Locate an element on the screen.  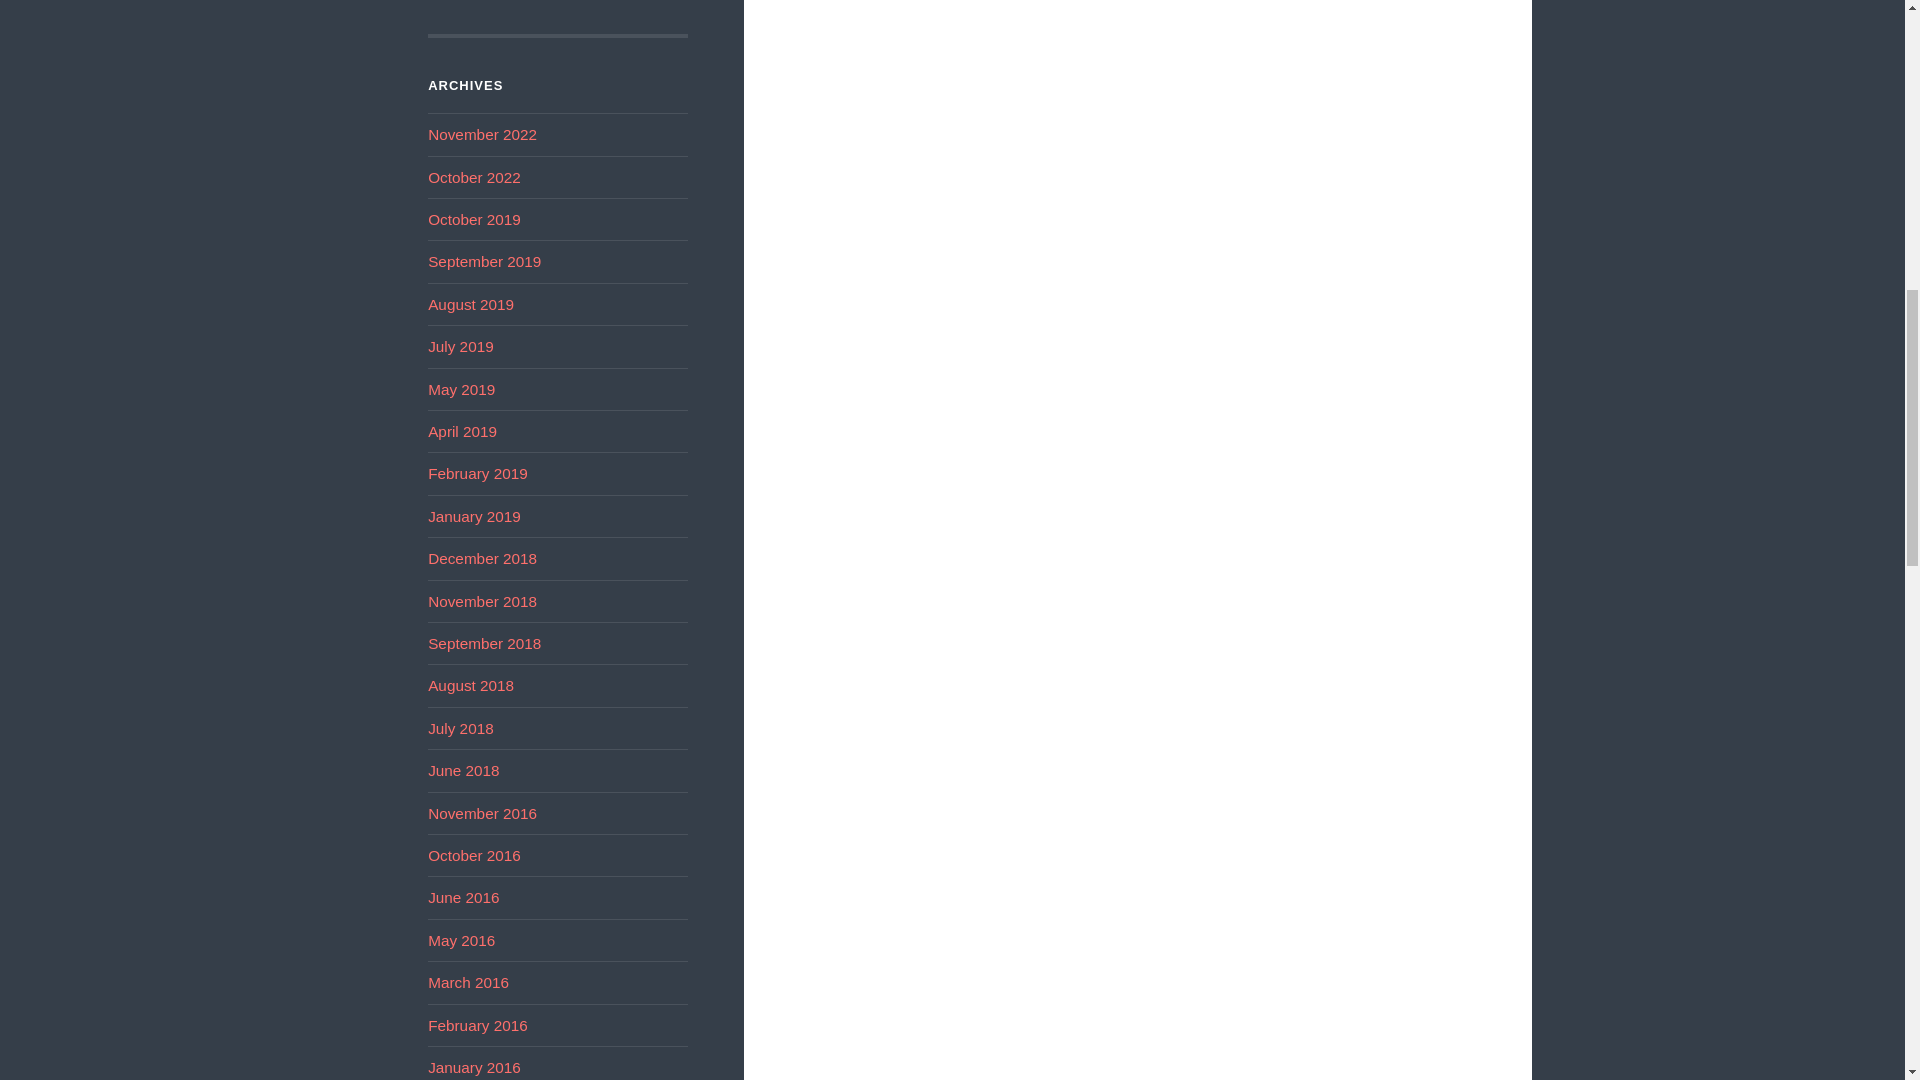
September 2019 is located at coordinates (484, 261).